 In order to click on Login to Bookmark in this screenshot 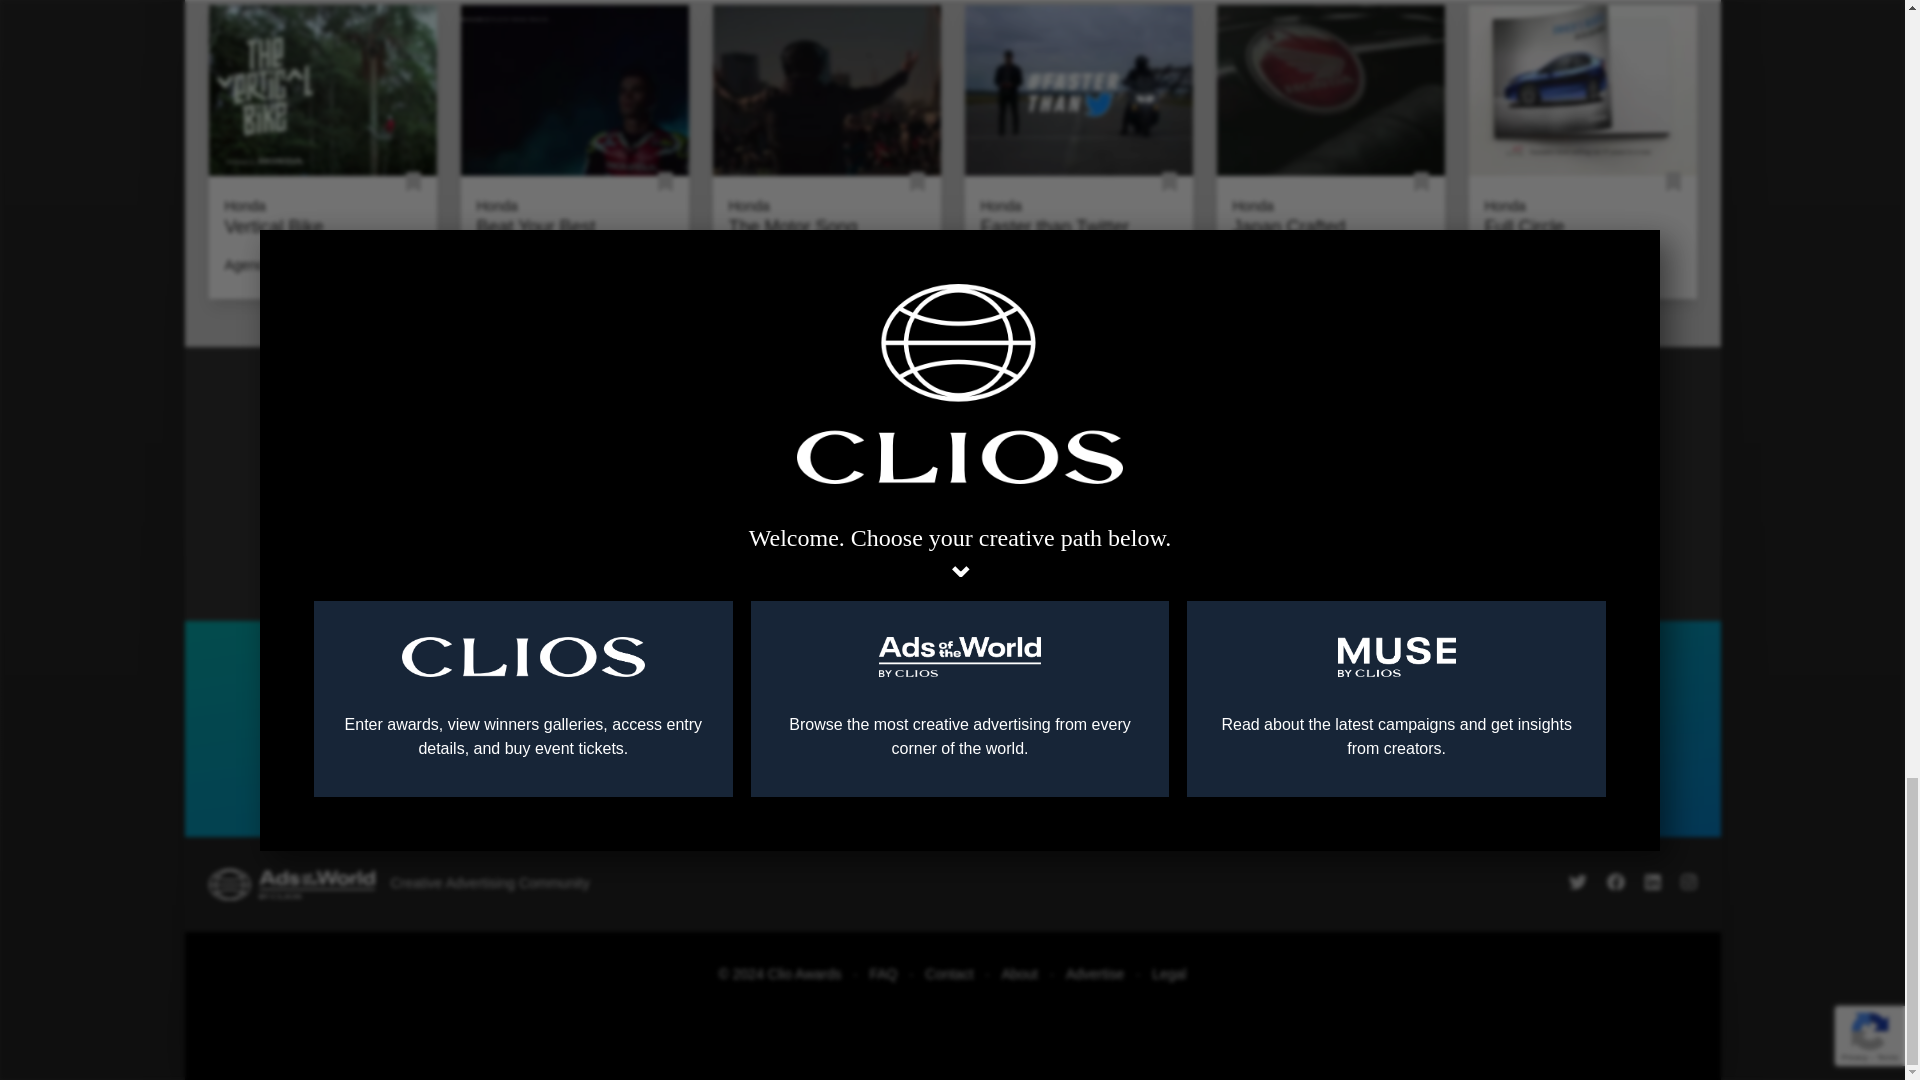, I will do `click(918, 182)`.